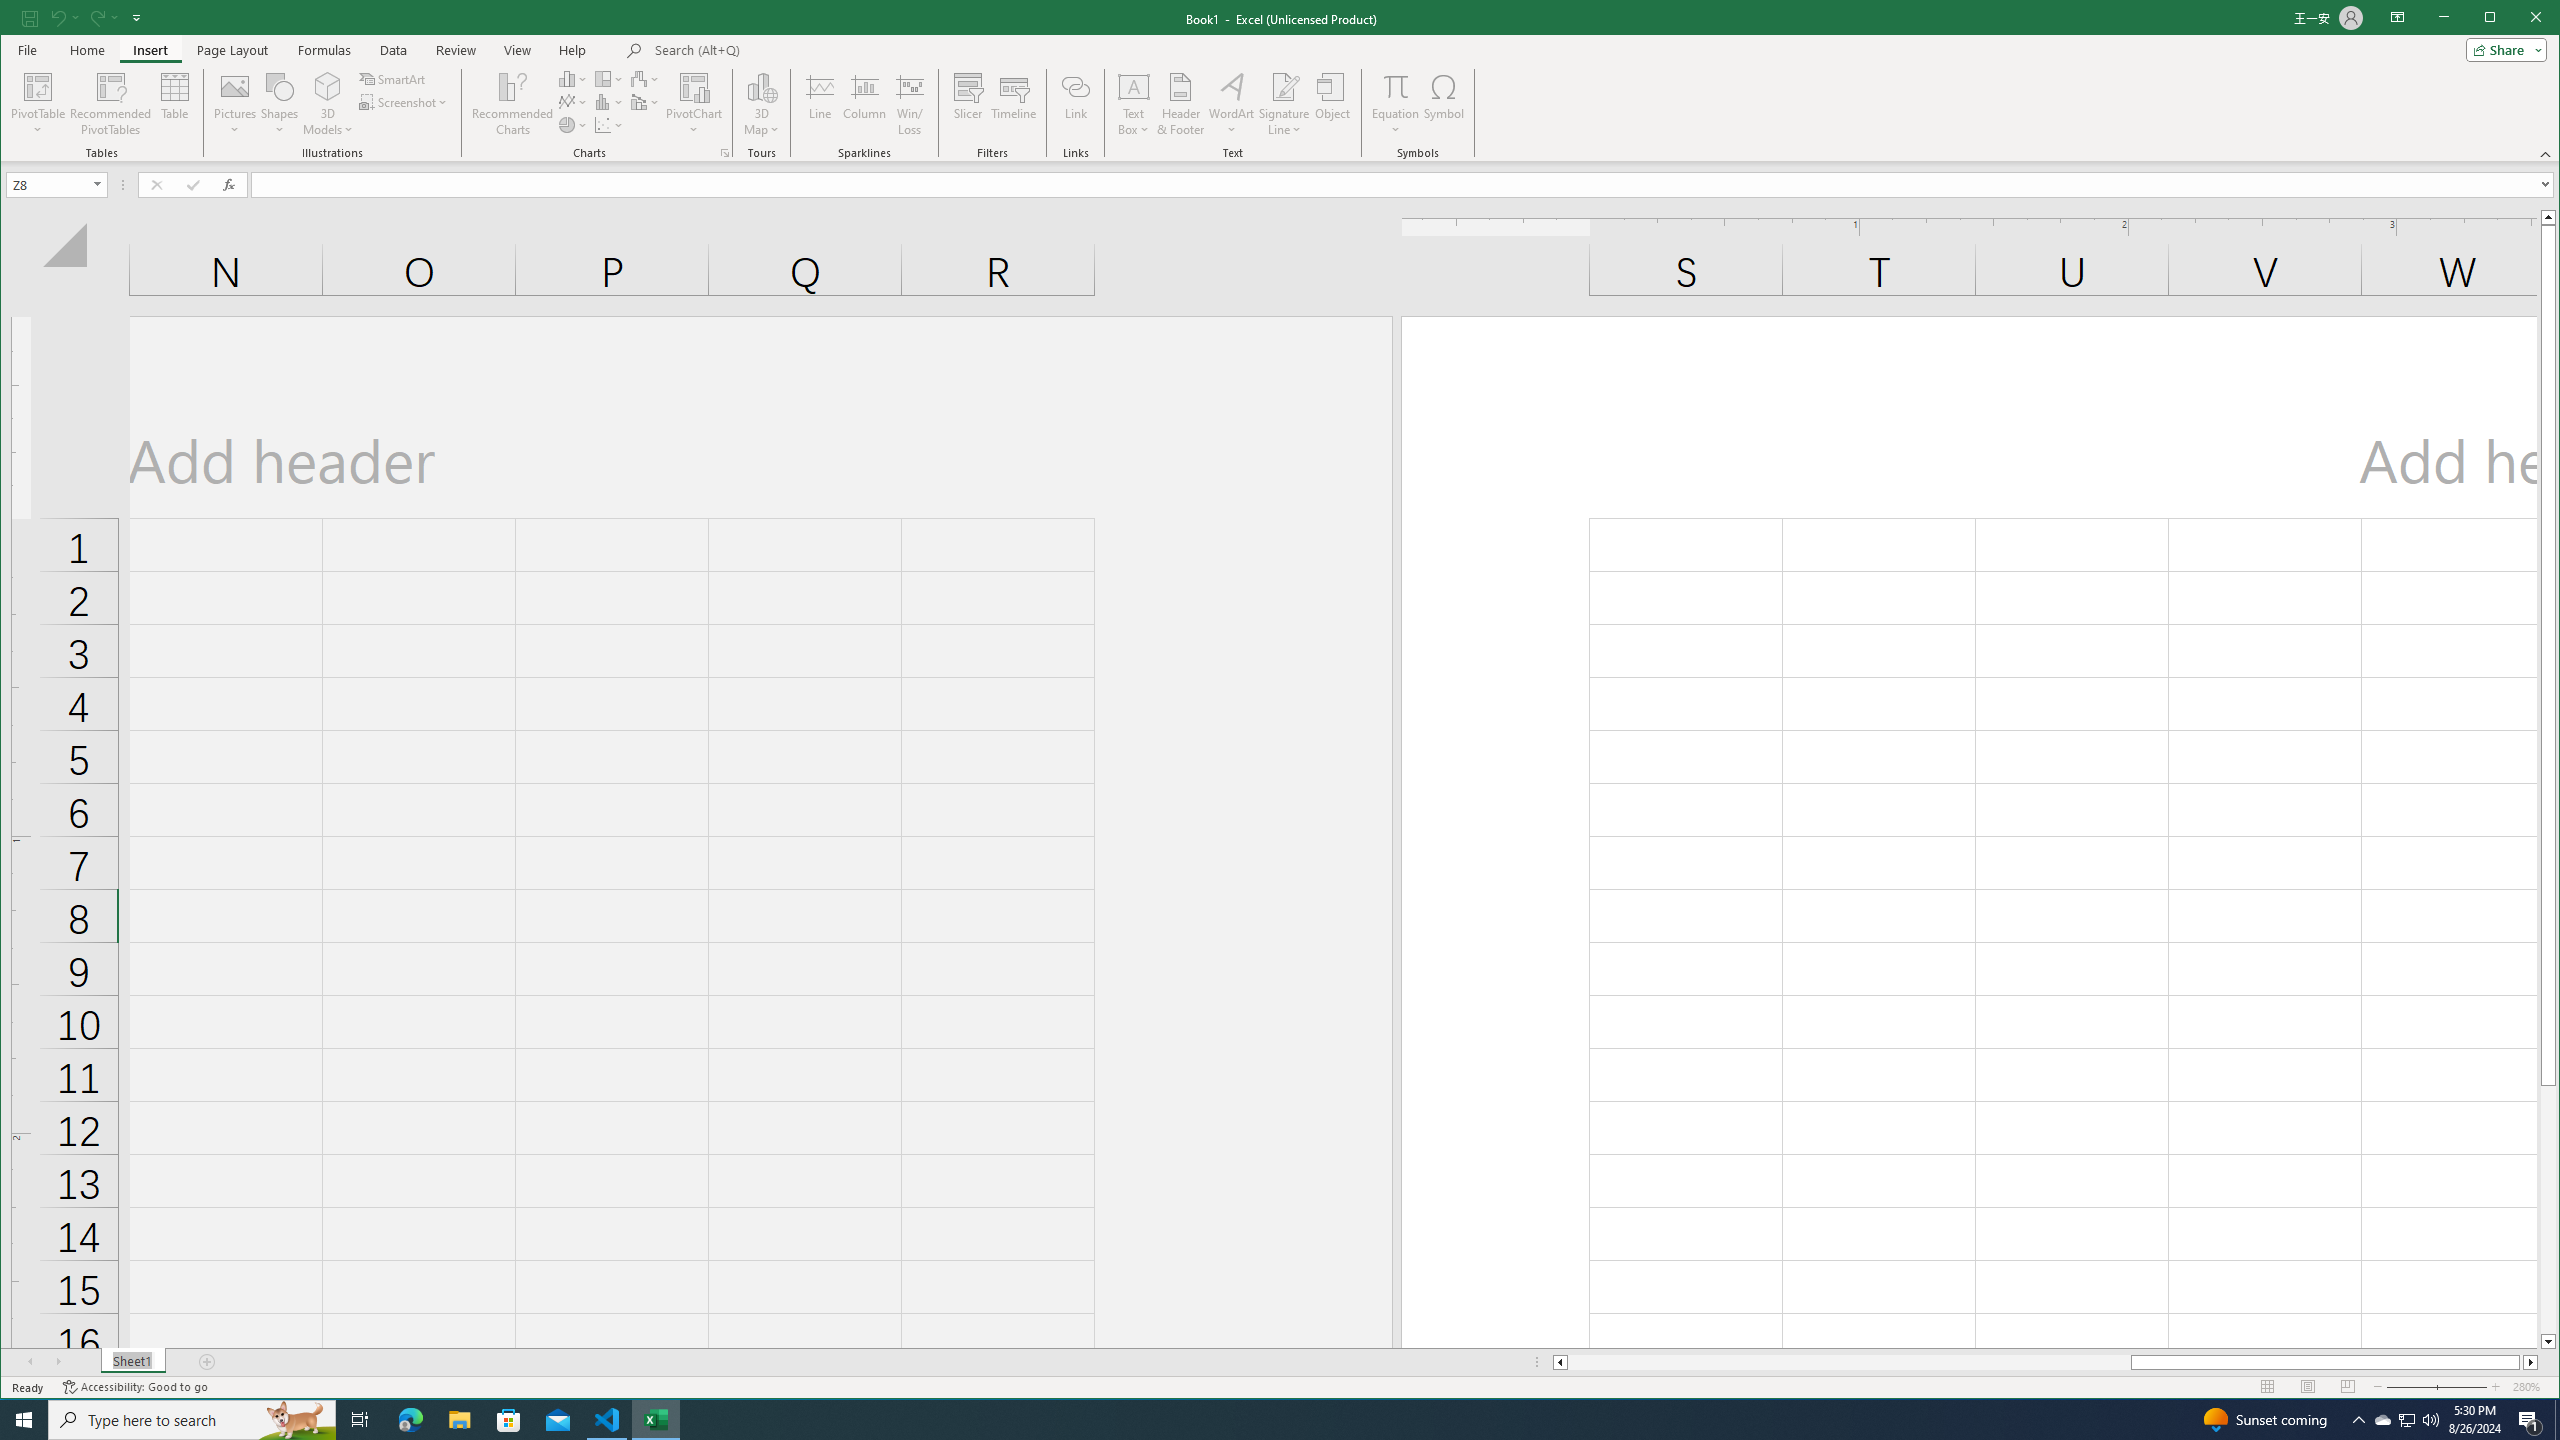 The image size is (2560, 1440). Describe the element at coordinates (1283, 104) in the screenshot. I see `Signature Line` at that location.